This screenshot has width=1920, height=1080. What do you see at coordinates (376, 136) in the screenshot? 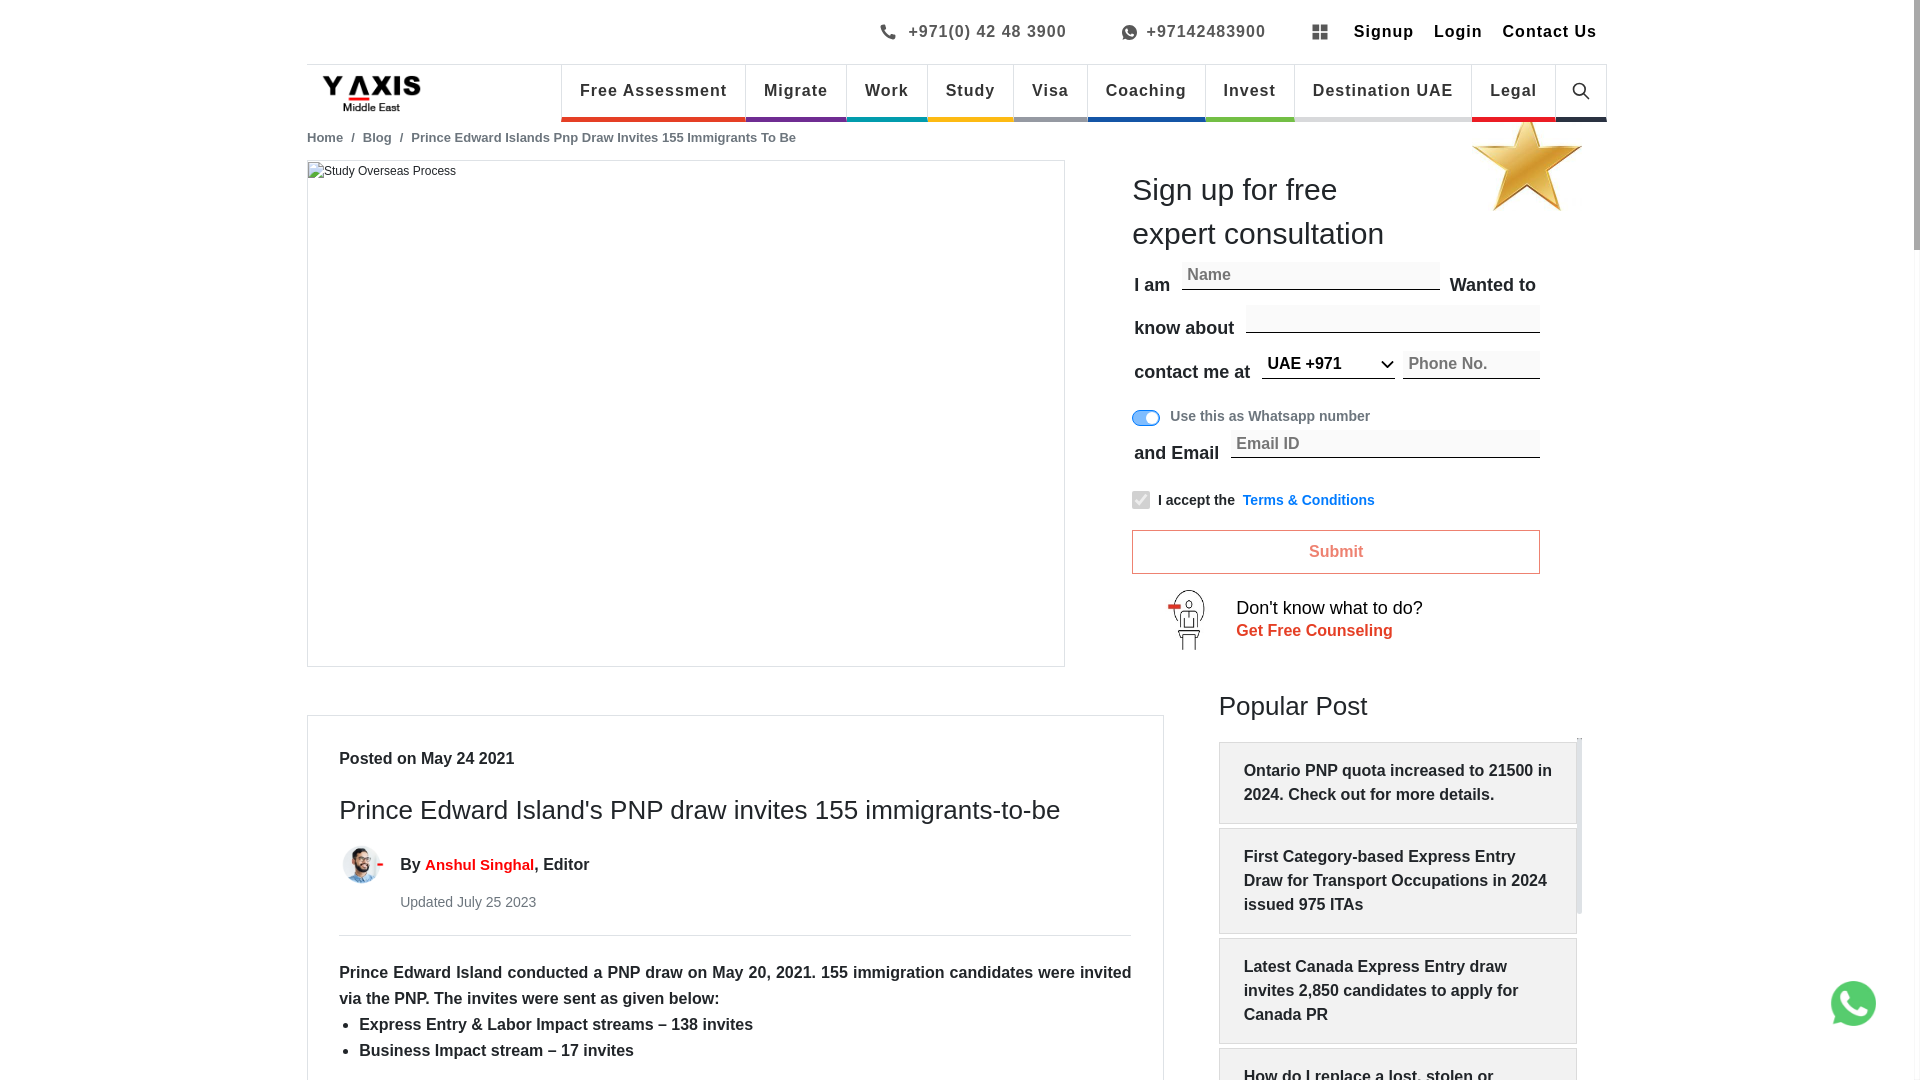
I see `Blog` at bounding box center [376, 136].